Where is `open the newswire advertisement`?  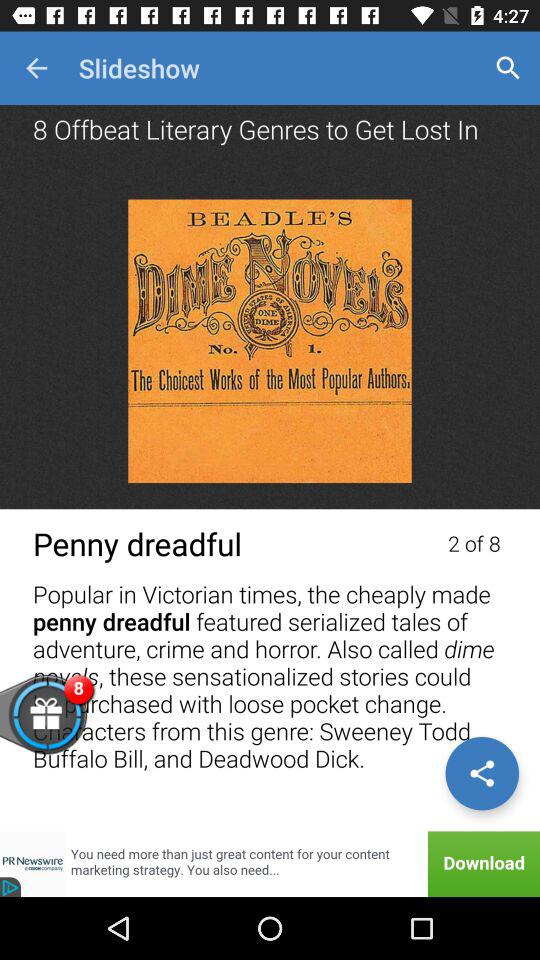
open the newswire advertisement is located at coordinates (270, 864).